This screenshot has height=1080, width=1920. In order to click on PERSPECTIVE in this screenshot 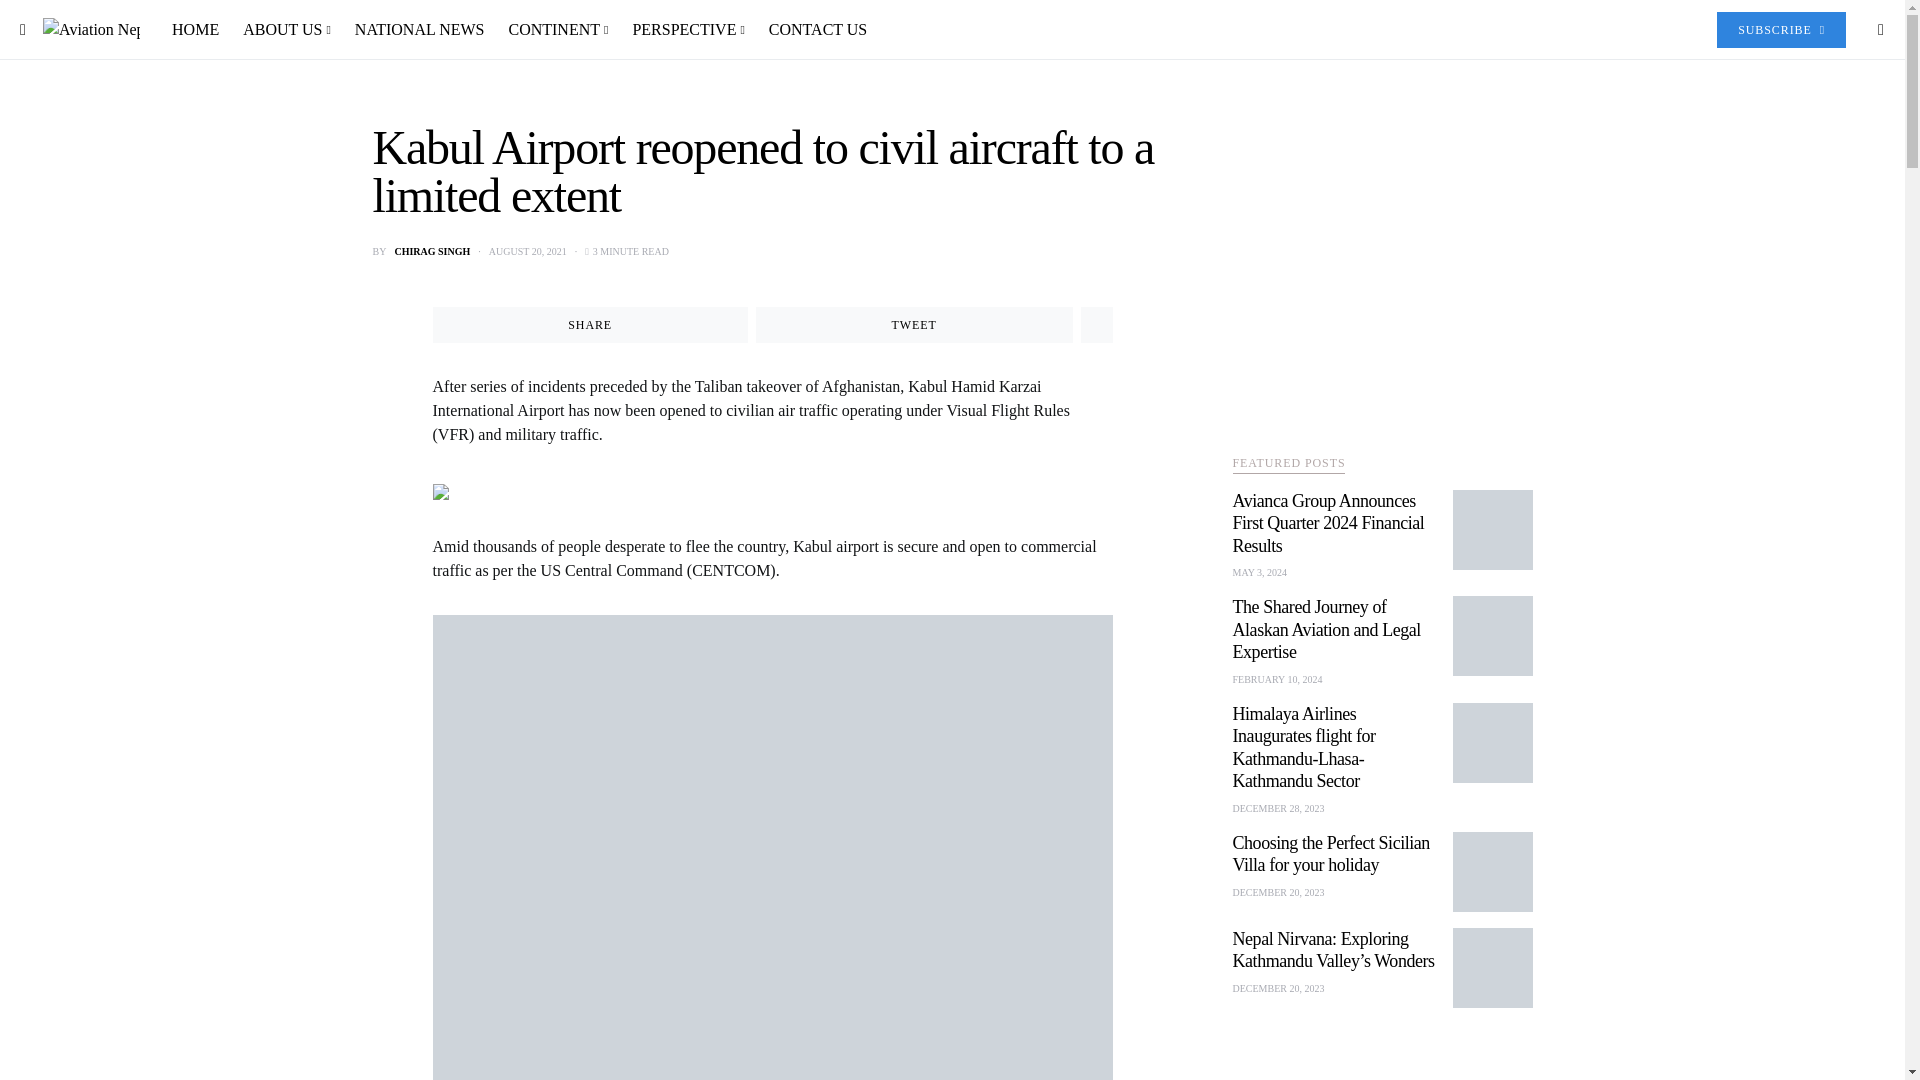, I will do `click(688, 30)`.